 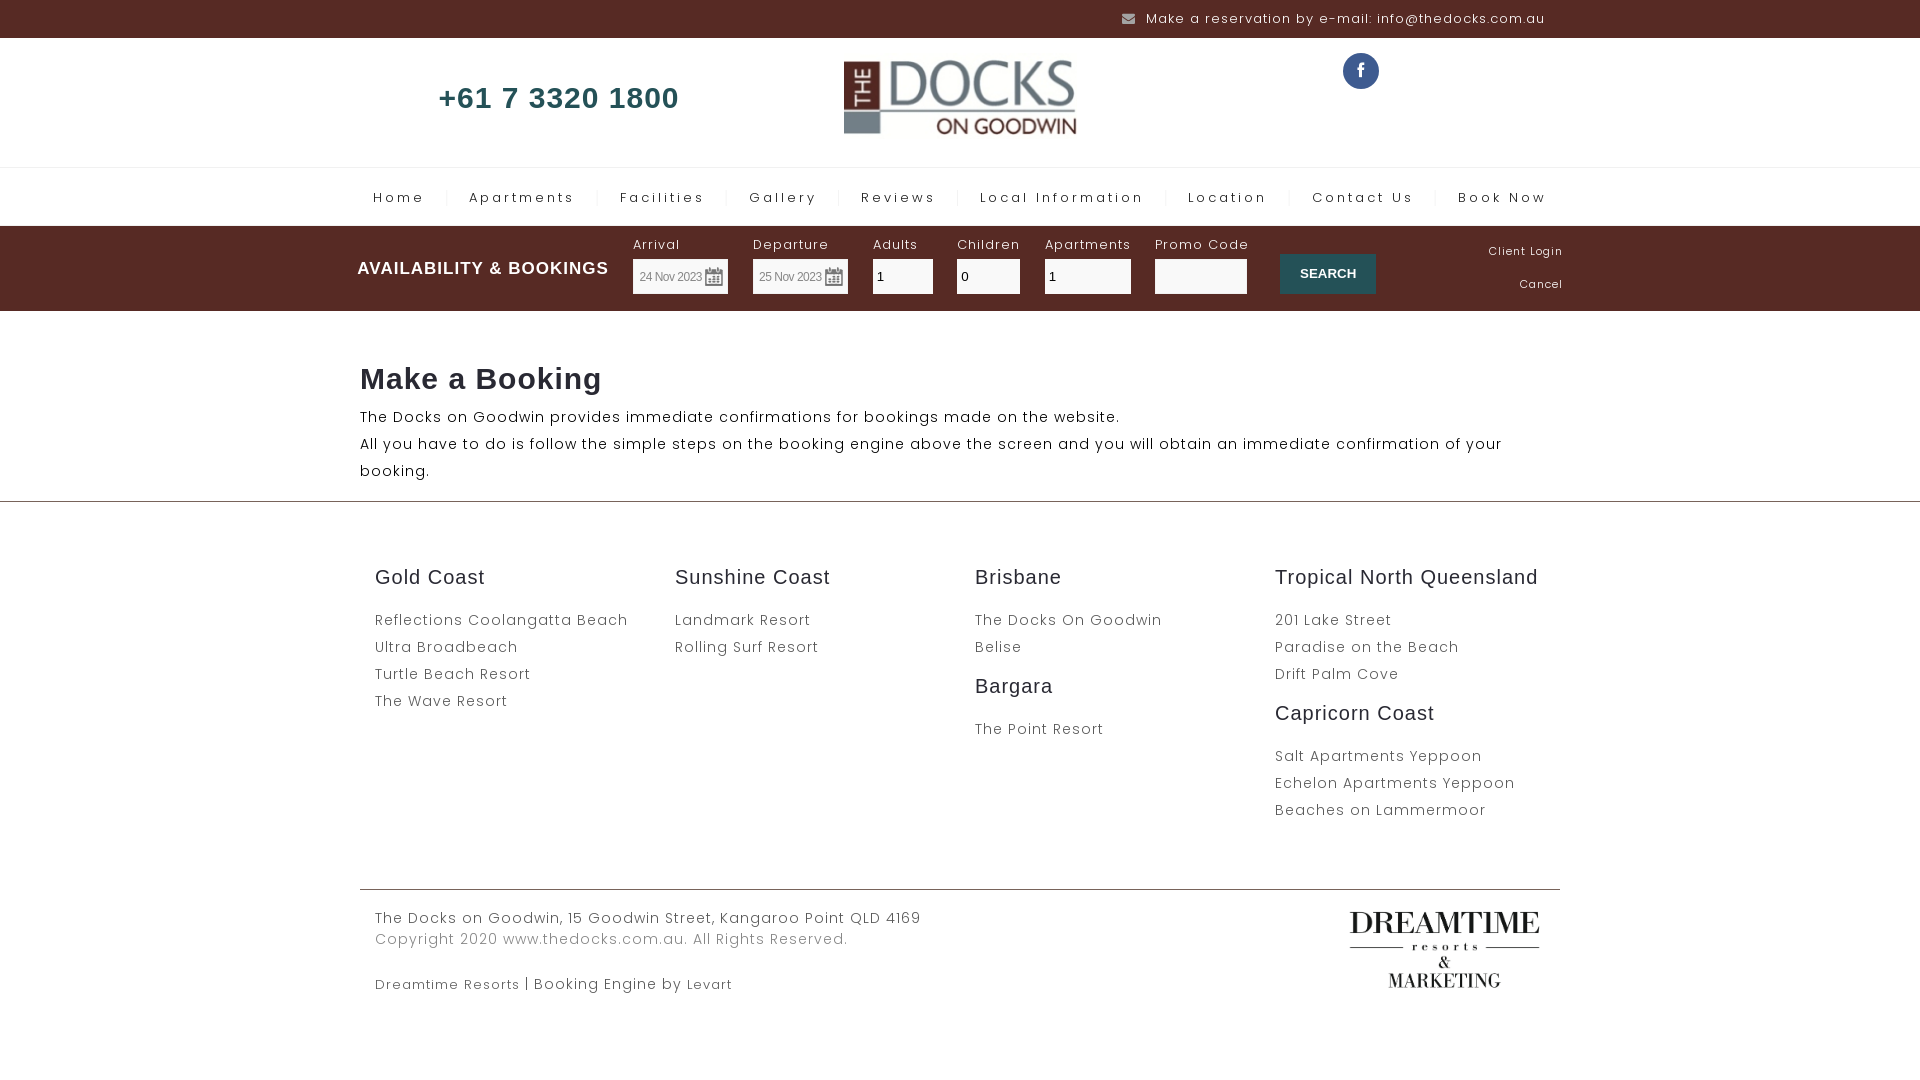 I want to click on Rolling Surf Resort, so click(x=747, y=647).